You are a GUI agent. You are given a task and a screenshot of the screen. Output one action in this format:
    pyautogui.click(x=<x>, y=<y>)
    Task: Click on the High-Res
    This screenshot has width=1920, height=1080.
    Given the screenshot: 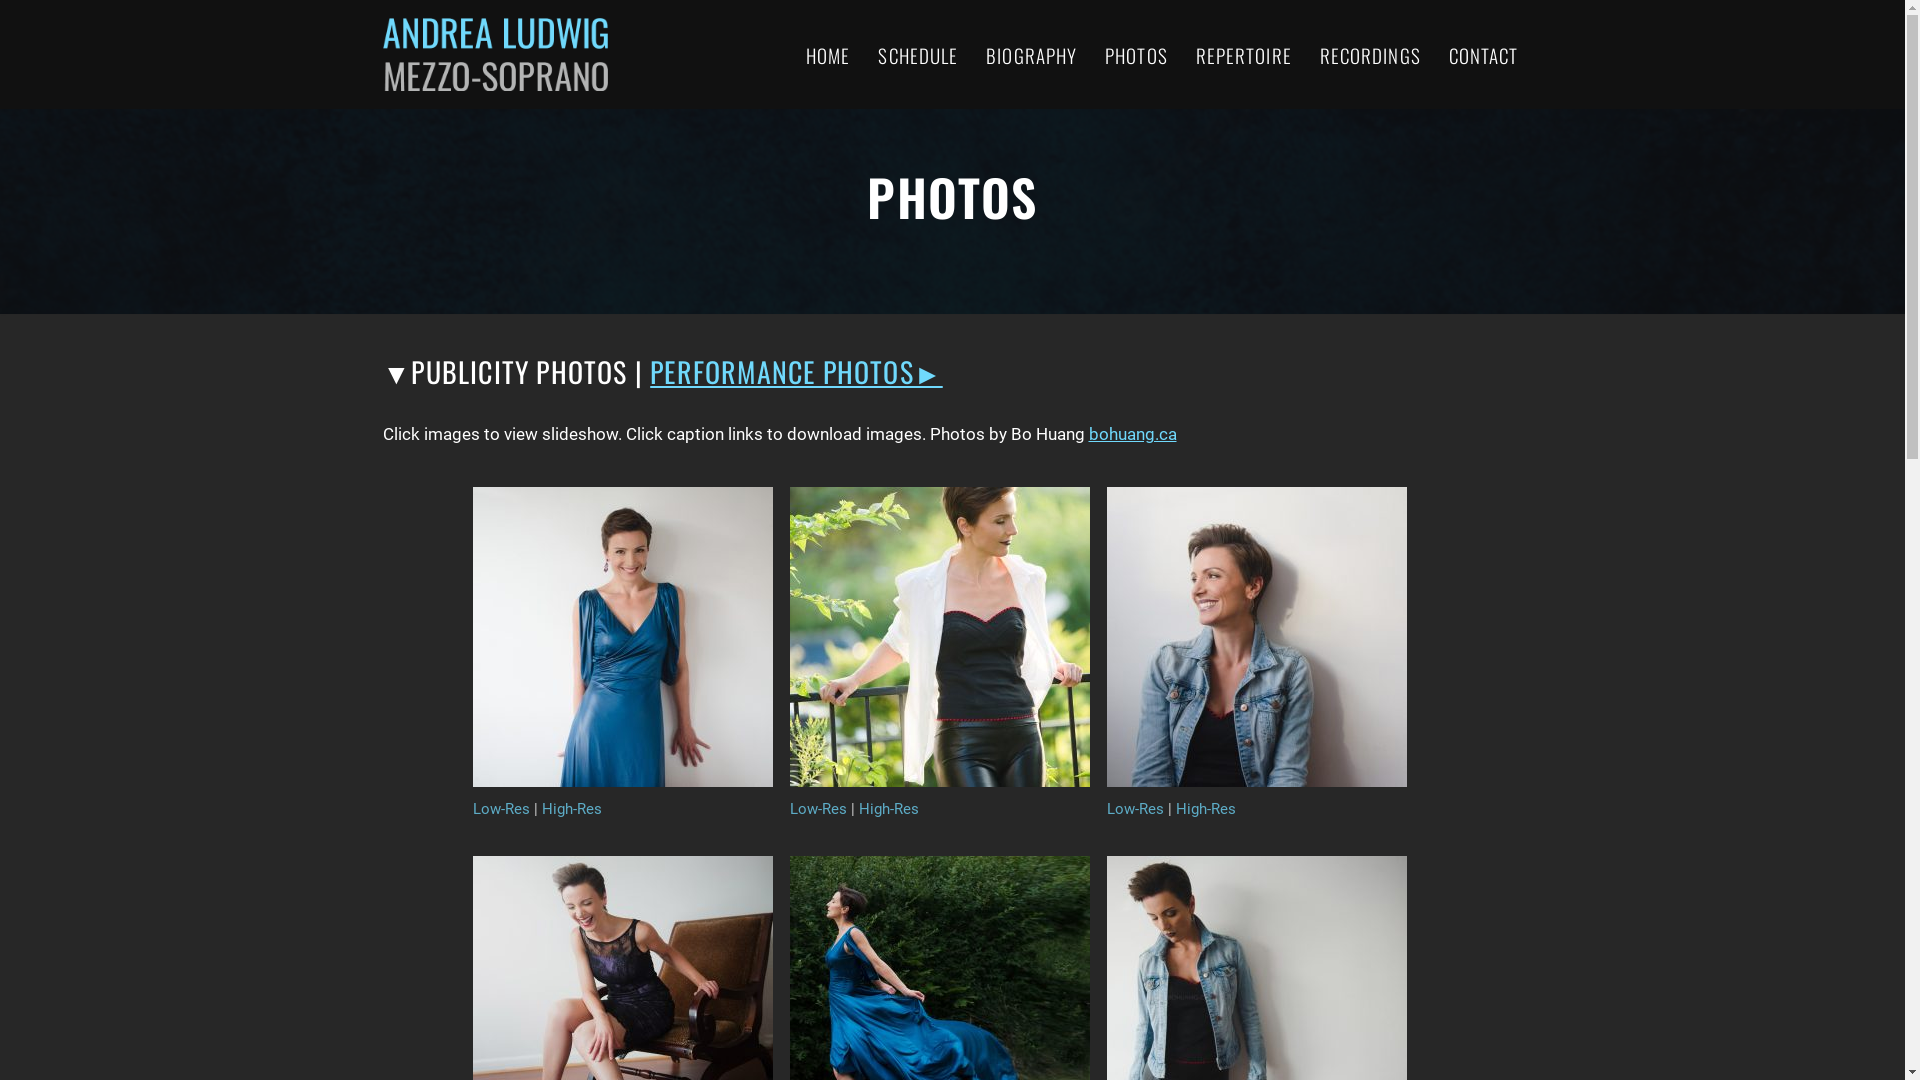 What is the action you would take?
    pyautogui.click(x=1206, y=809)
    